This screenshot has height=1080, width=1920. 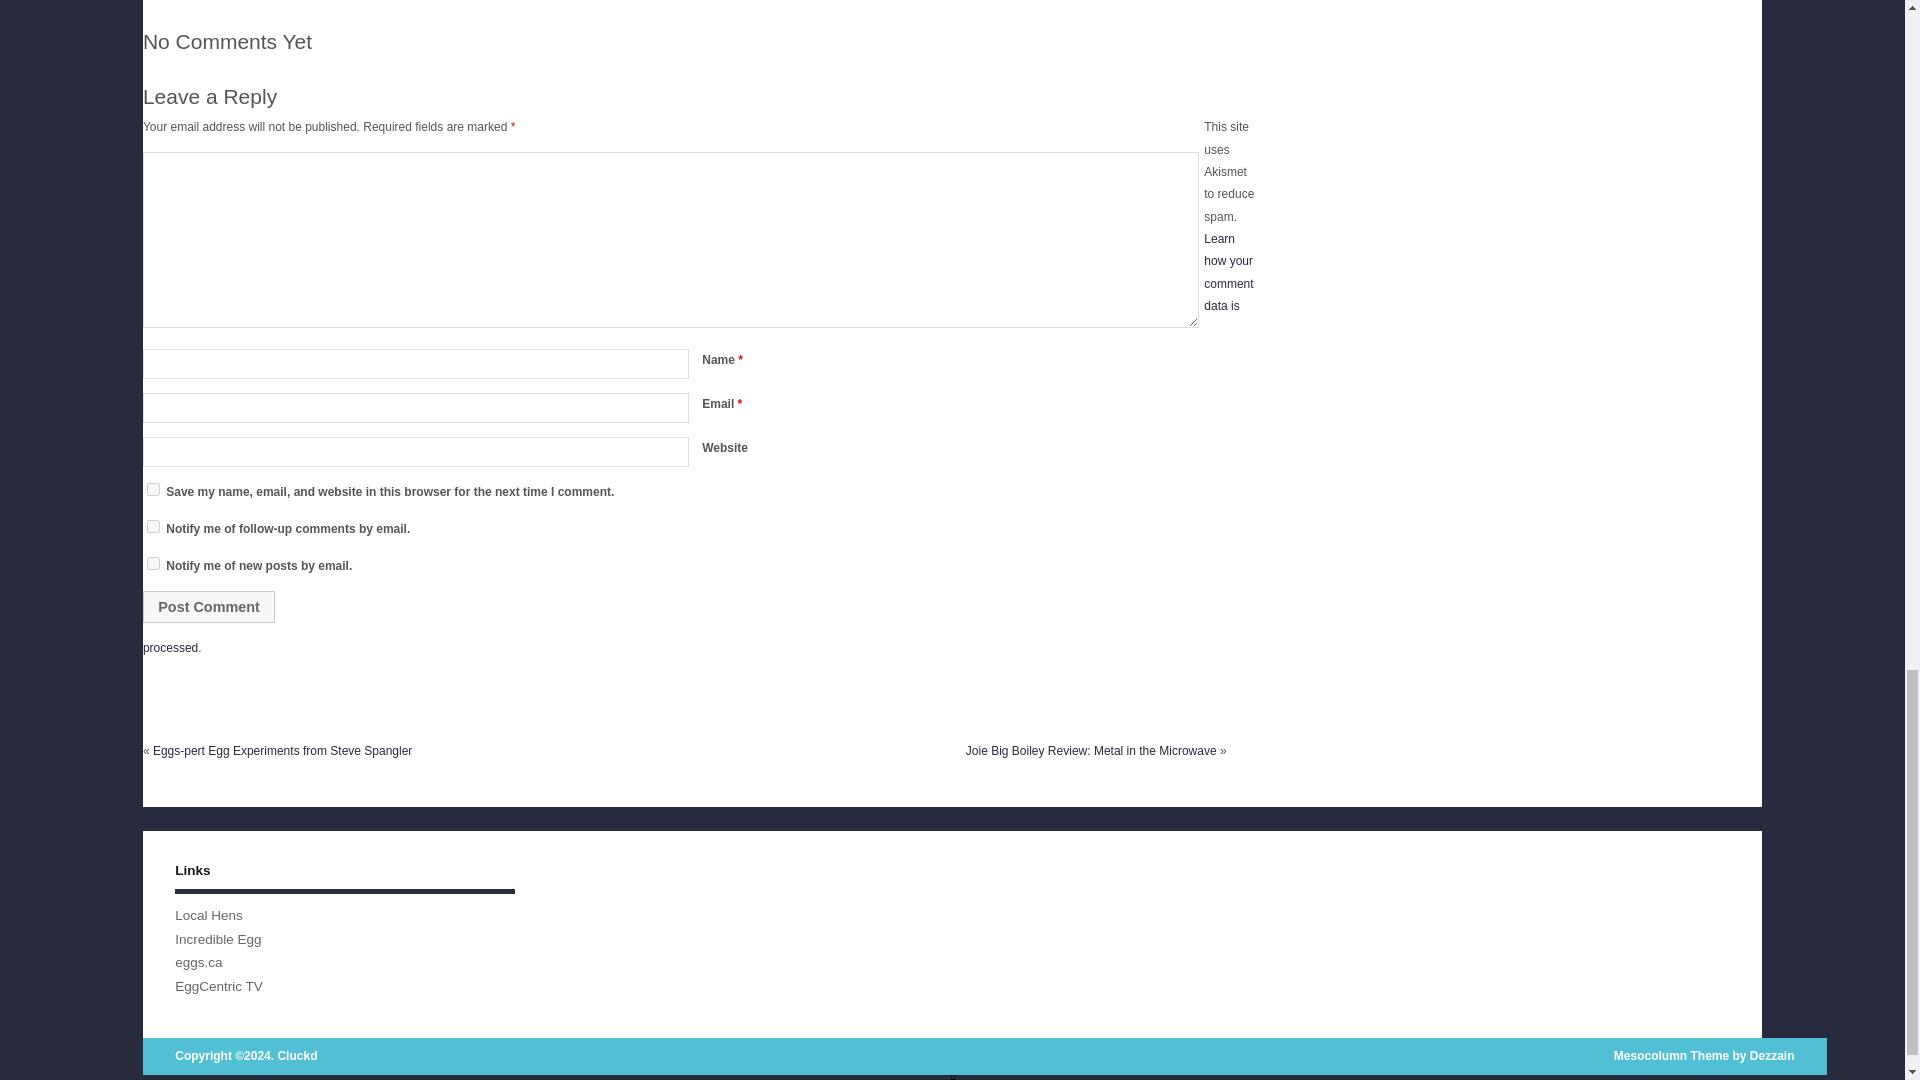 What do you see at coordinates (153, 564) in the screenshot?
I see `subscribe` at bounding box center [153, 564].